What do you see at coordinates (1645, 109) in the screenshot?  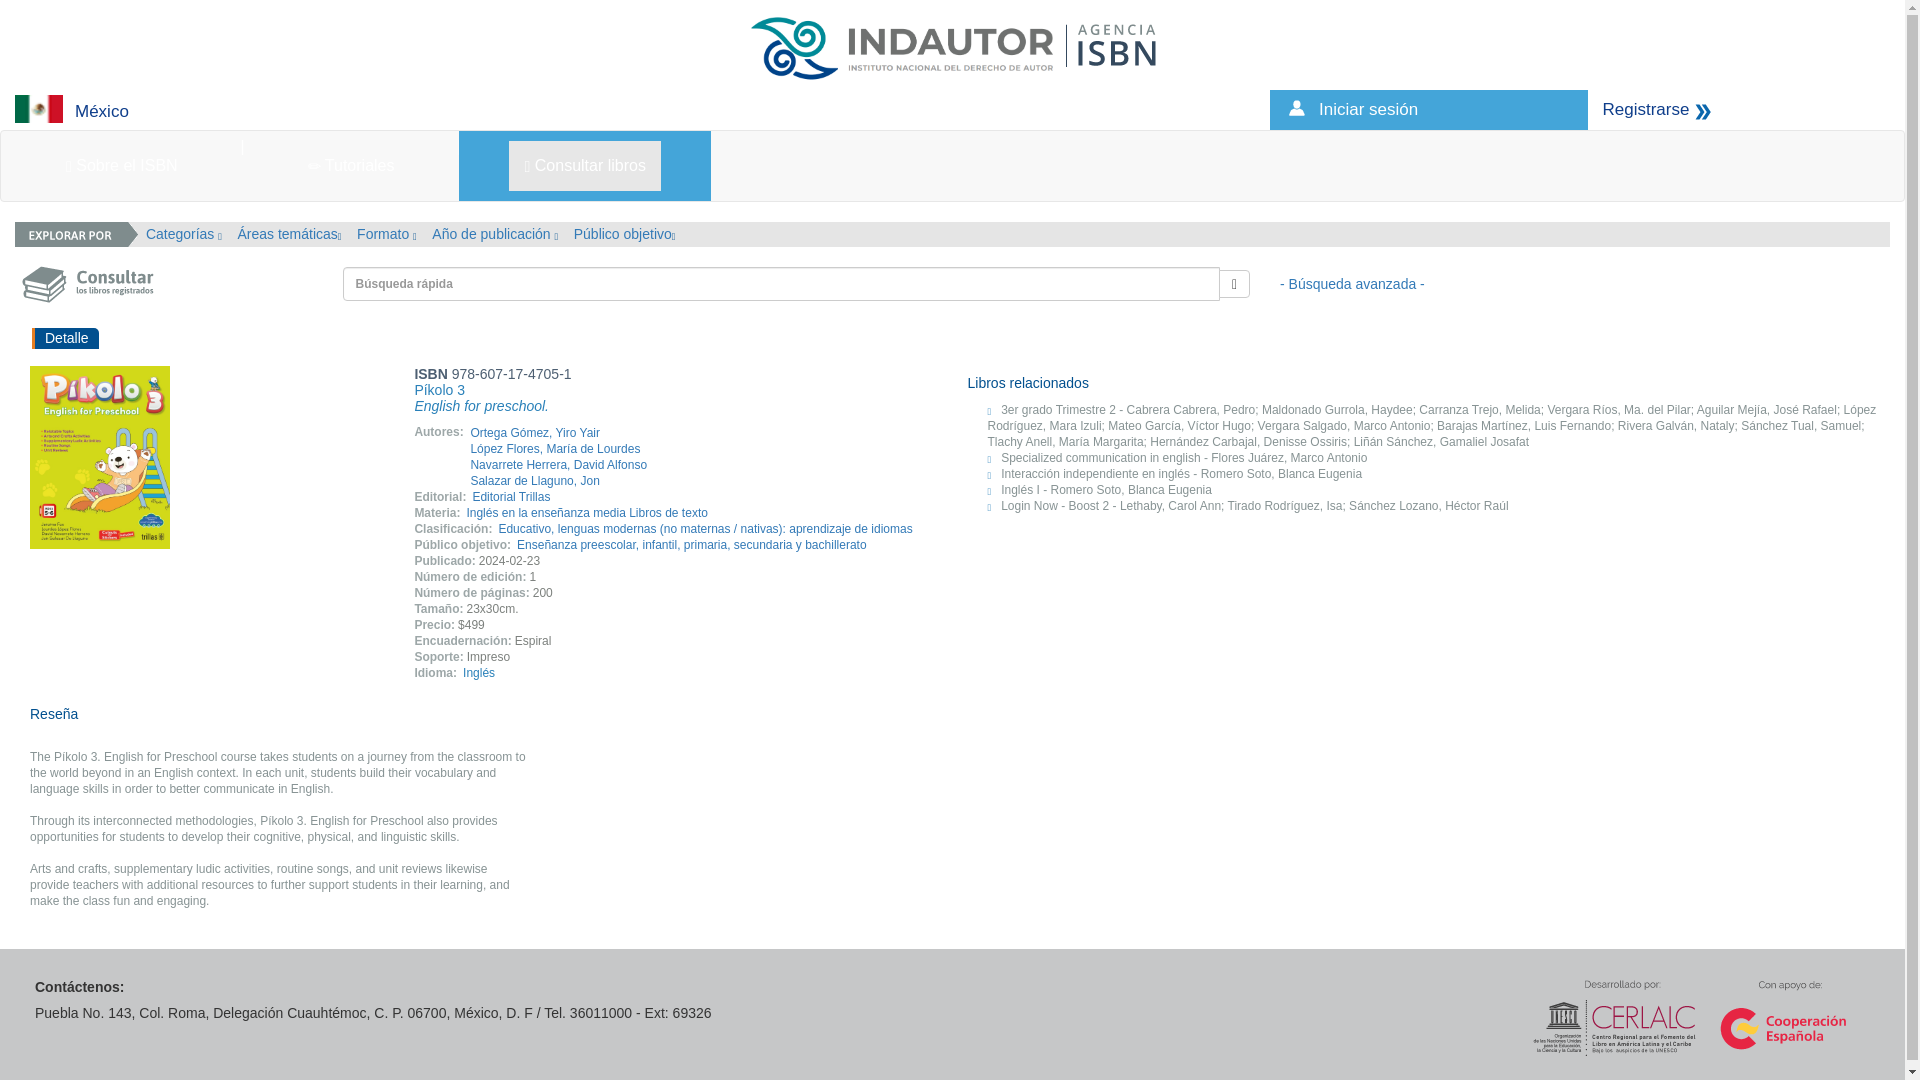 I see `Registrarse` at bounding box center [1645, 109].